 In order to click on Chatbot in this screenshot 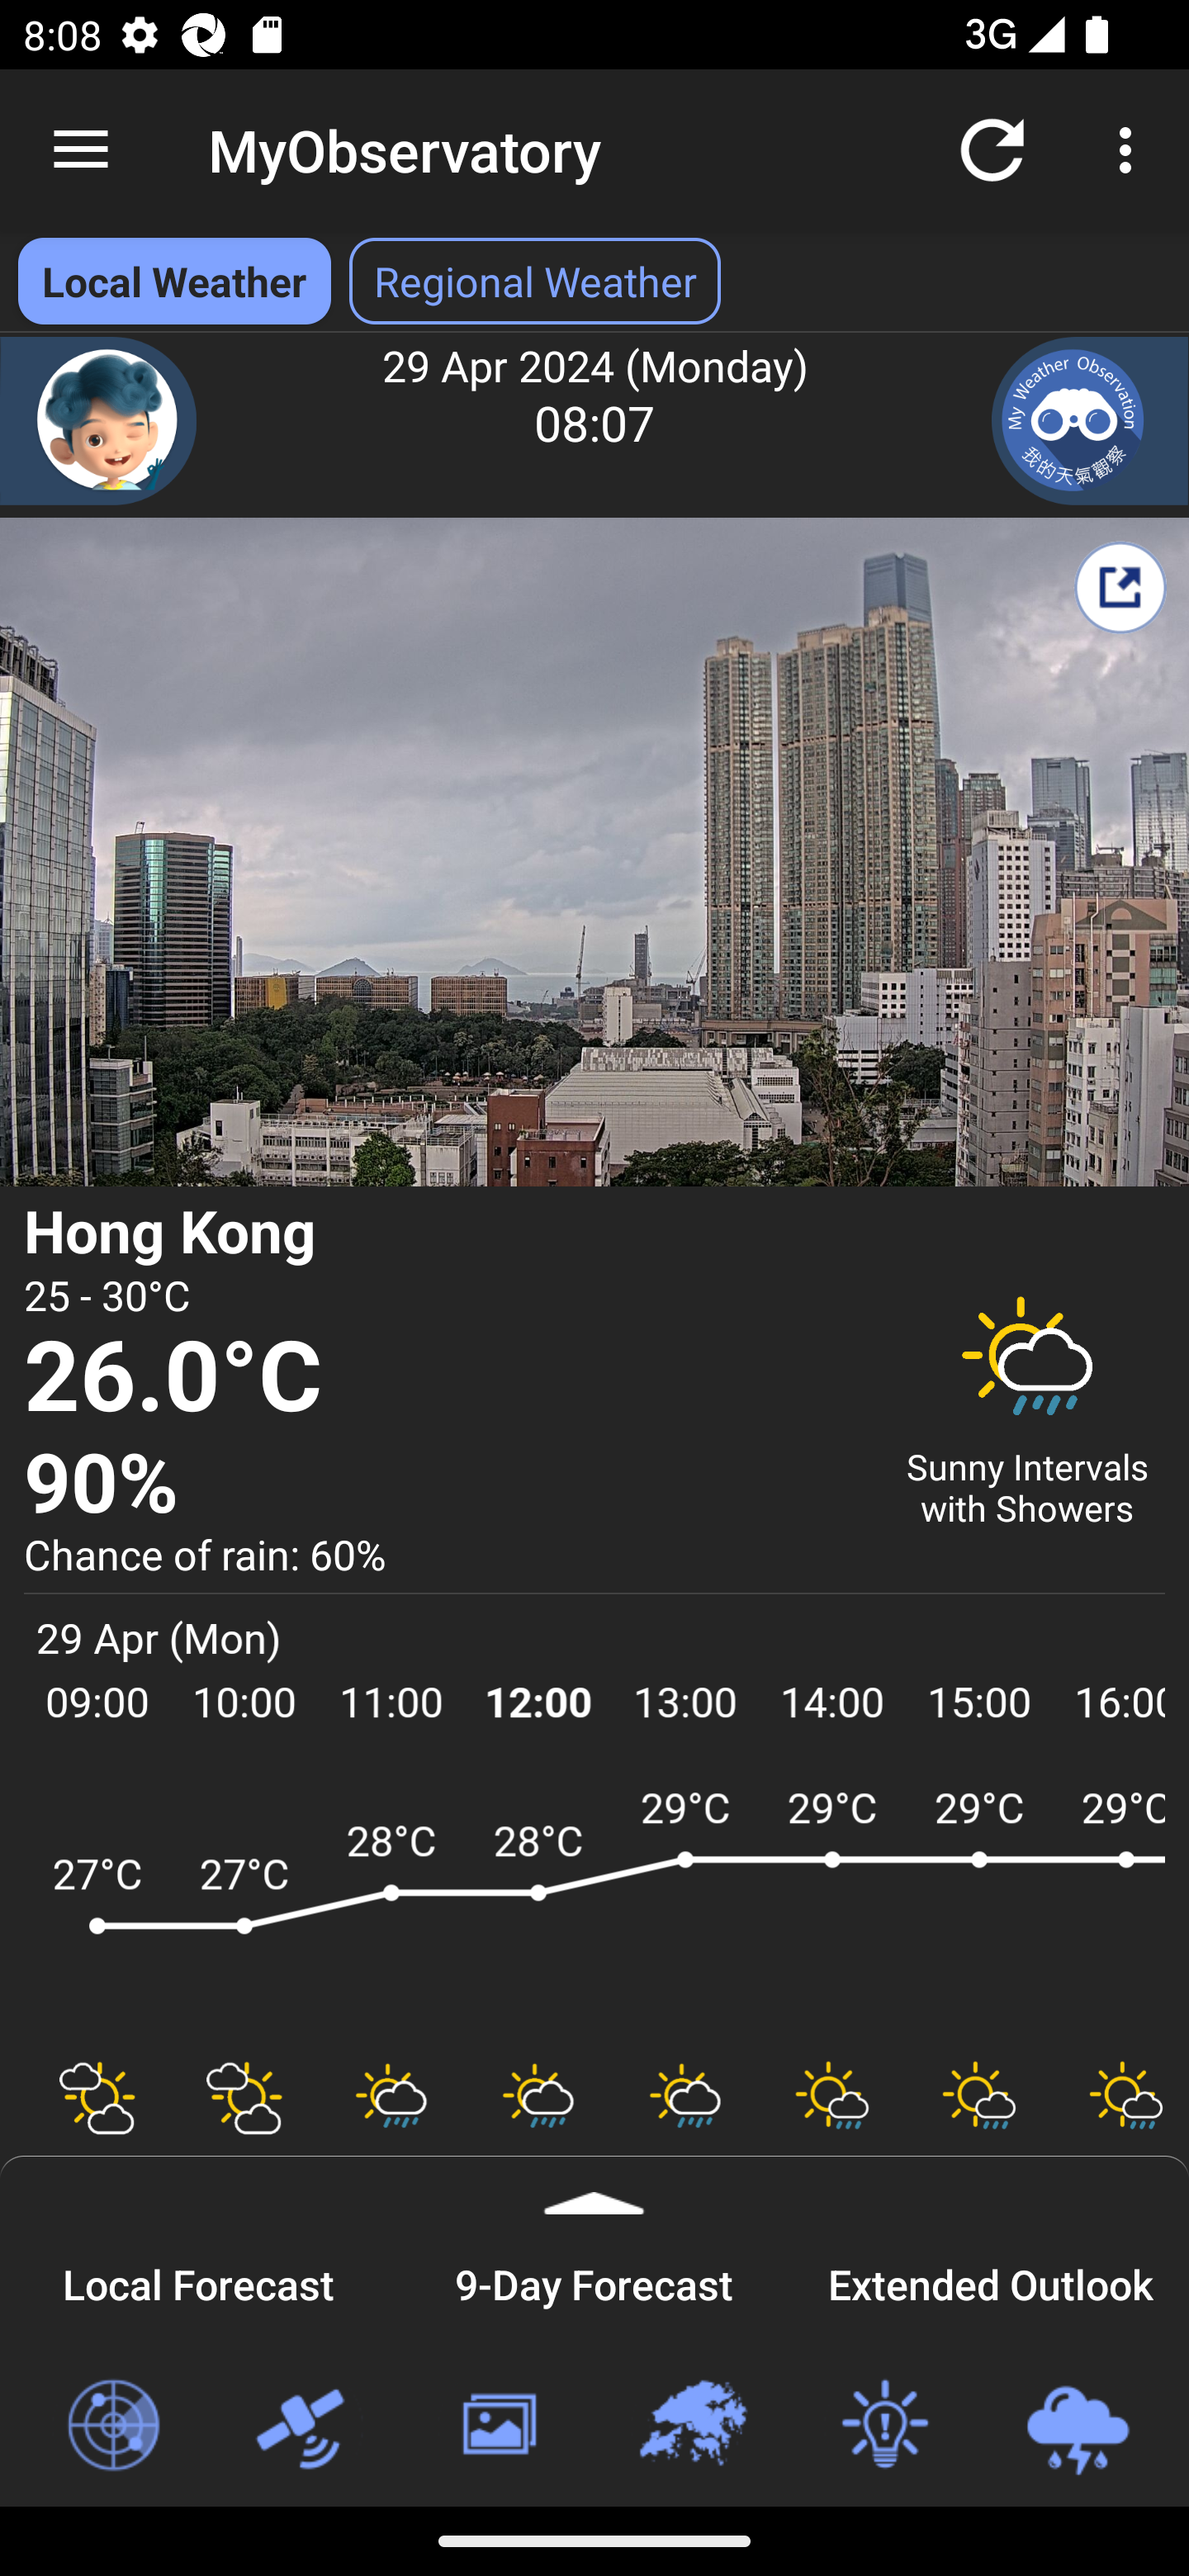, I will do `click(99, 421)`.